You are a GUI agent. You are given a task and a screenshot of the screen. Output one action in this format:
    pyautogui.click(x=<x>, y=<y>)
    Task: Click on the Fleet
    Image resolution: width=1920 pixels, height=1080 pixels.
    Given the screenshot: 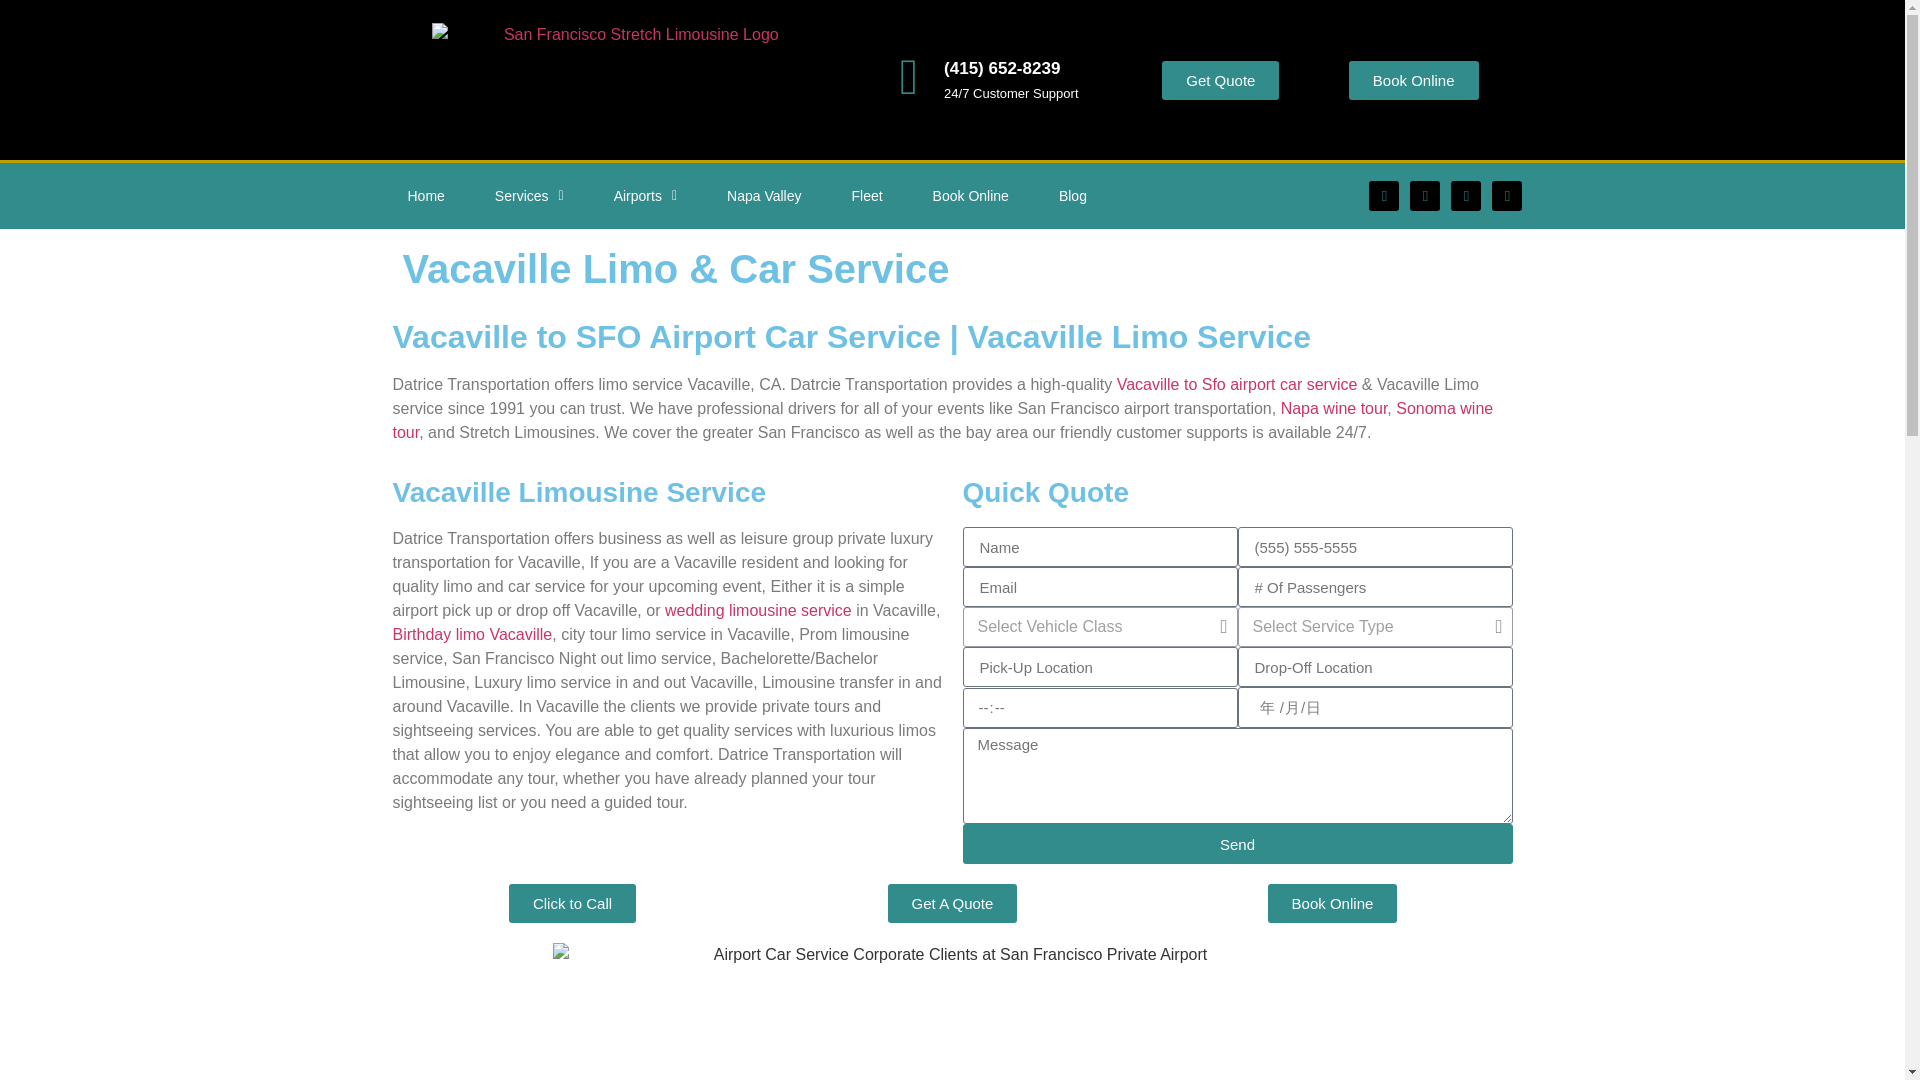 What is the action you would take?
    pyautogui.click(x=866, y=196)
    